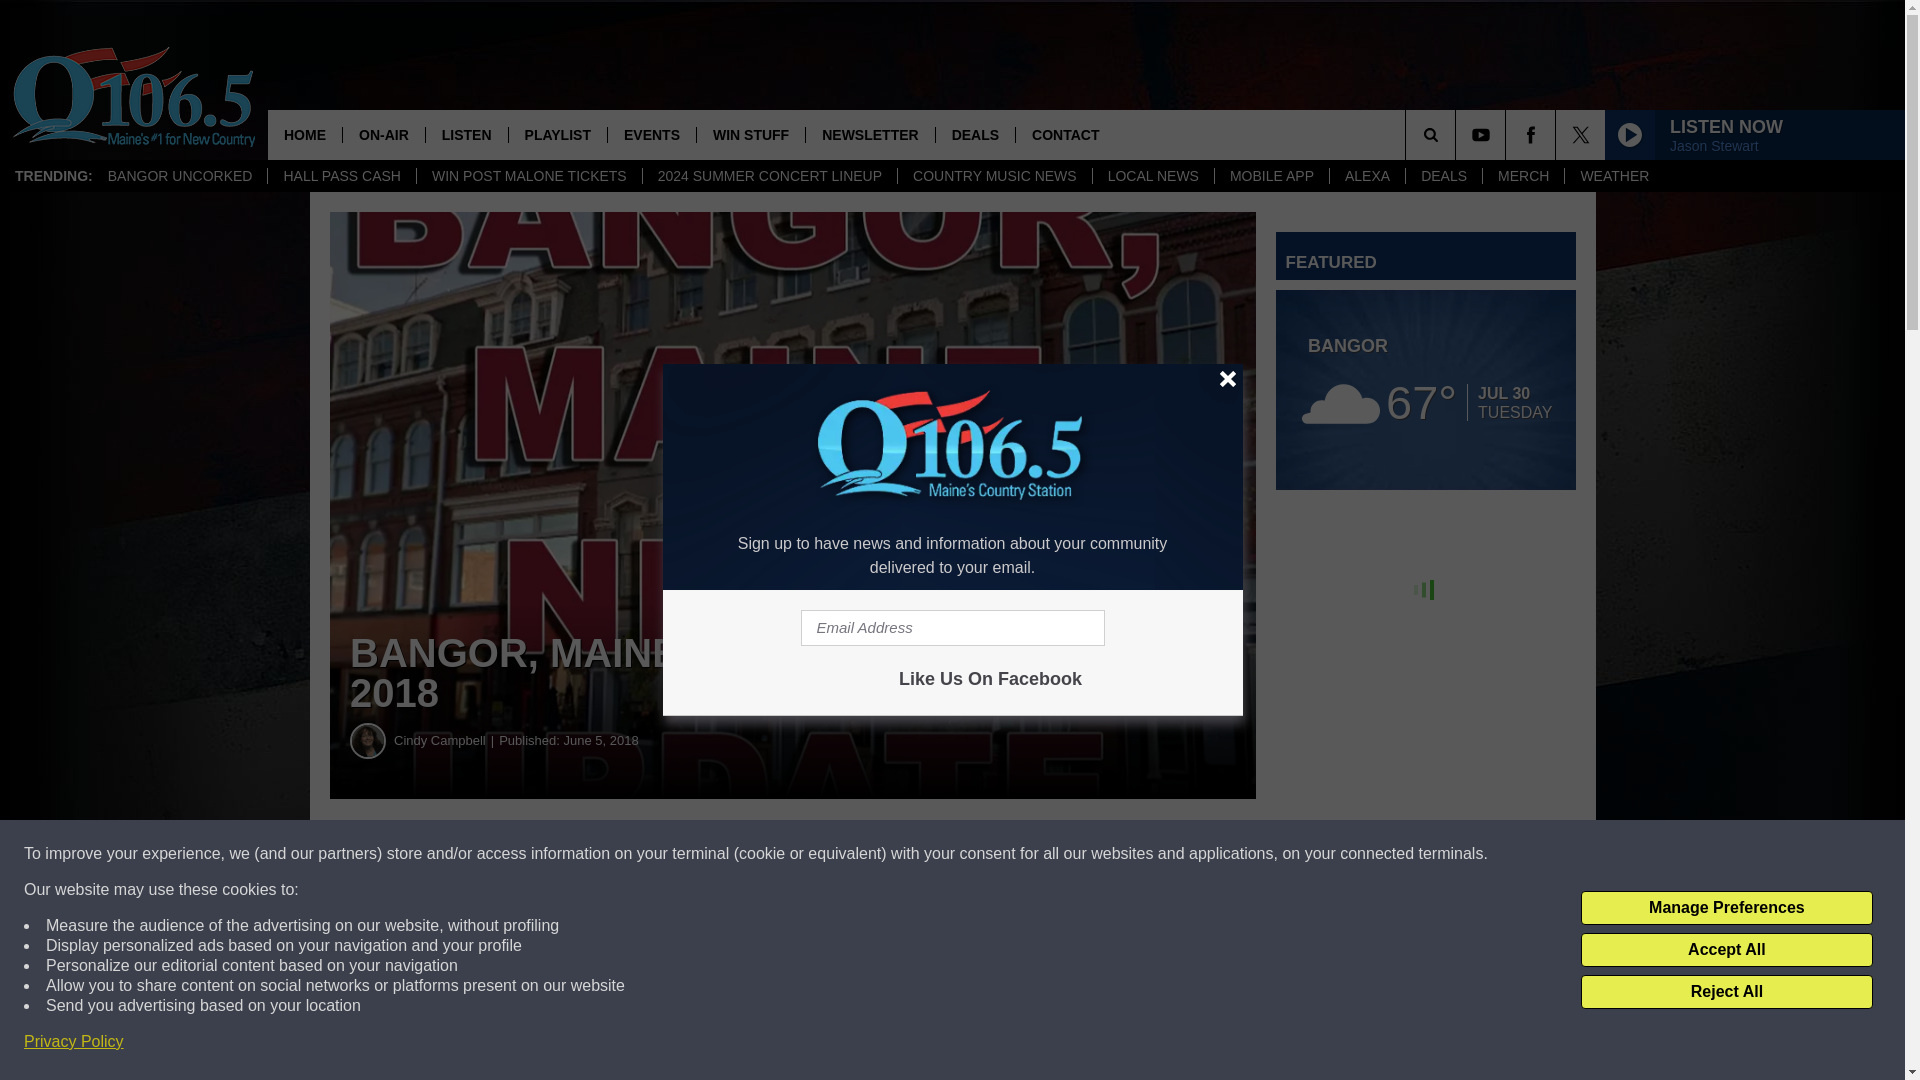 The width and height of the screenshot is (1920, 1080). What do you see at coordinates (1458, 134) in the screenshot?
I see `SEARCH` at bounding box center [1458, 134].